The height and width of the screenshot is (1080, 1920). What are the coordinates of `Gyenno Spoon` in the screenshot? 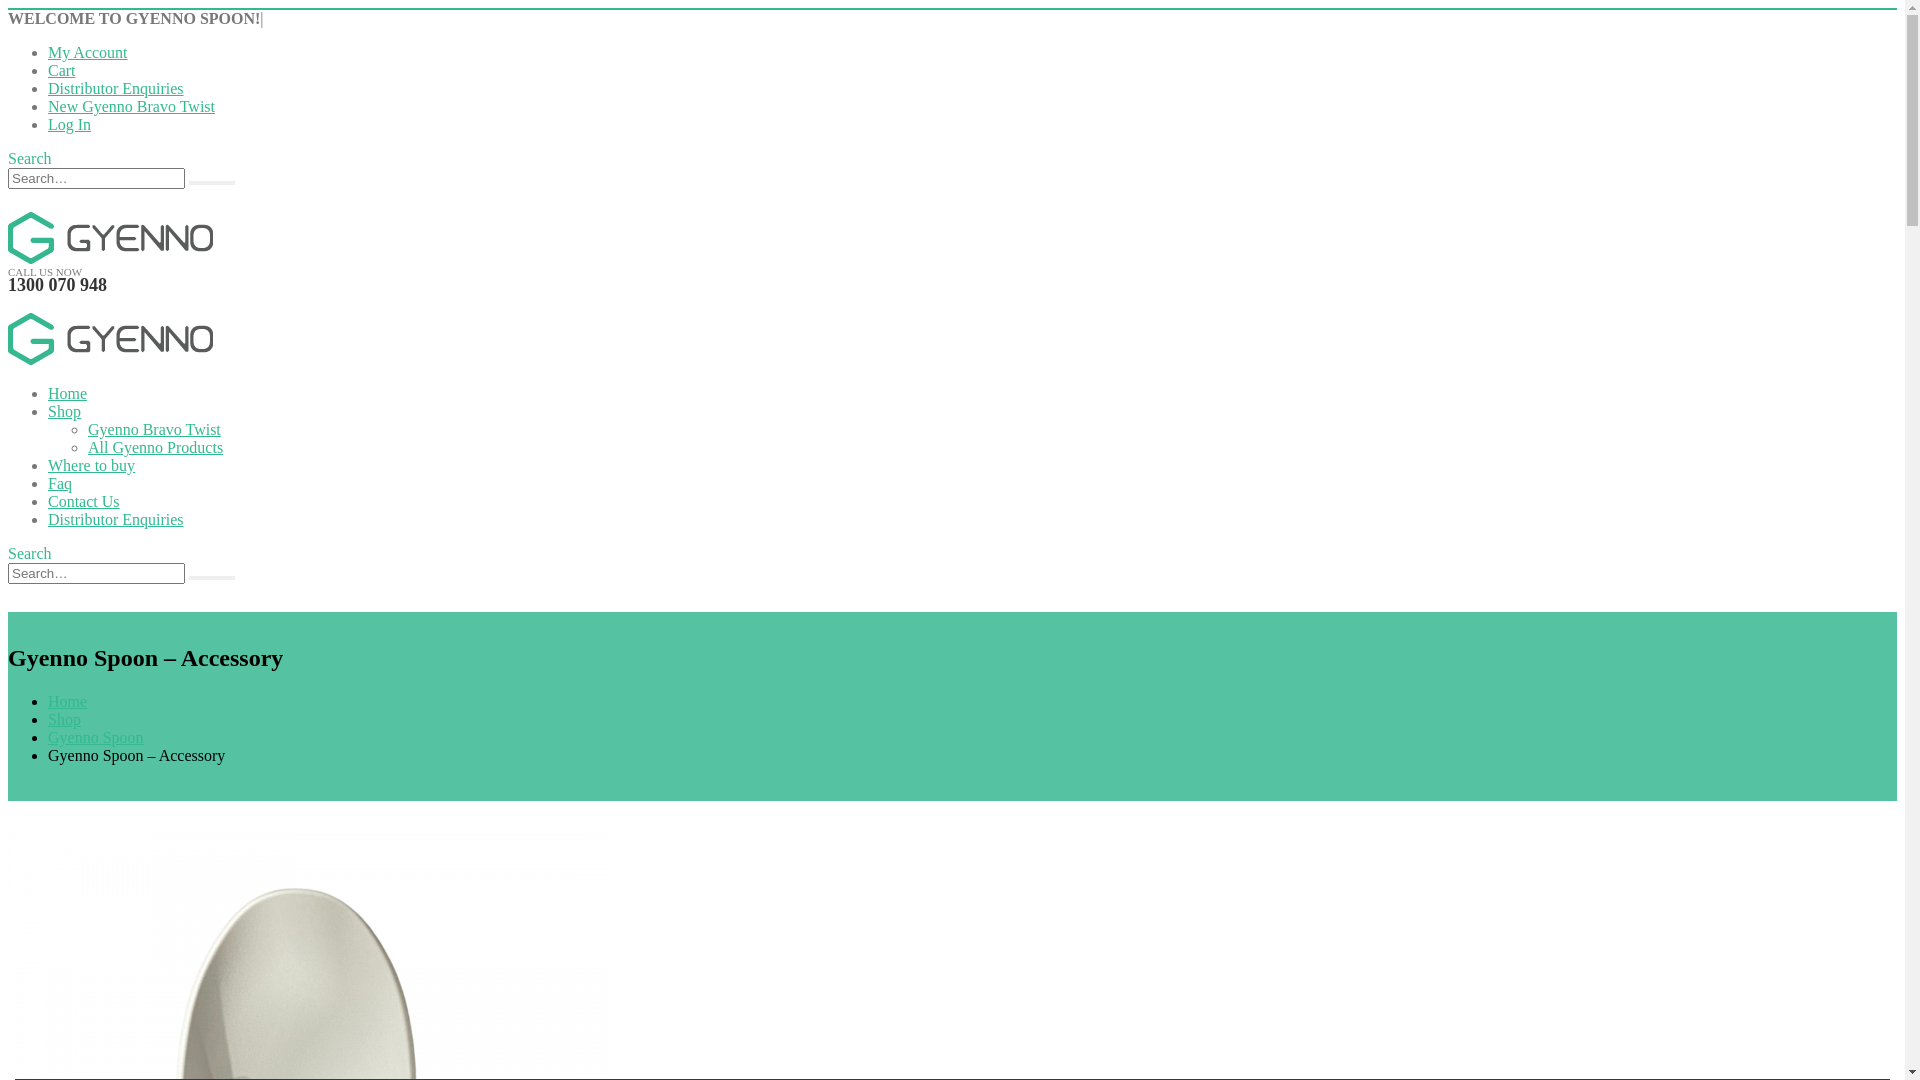 It's located at (96, 738).